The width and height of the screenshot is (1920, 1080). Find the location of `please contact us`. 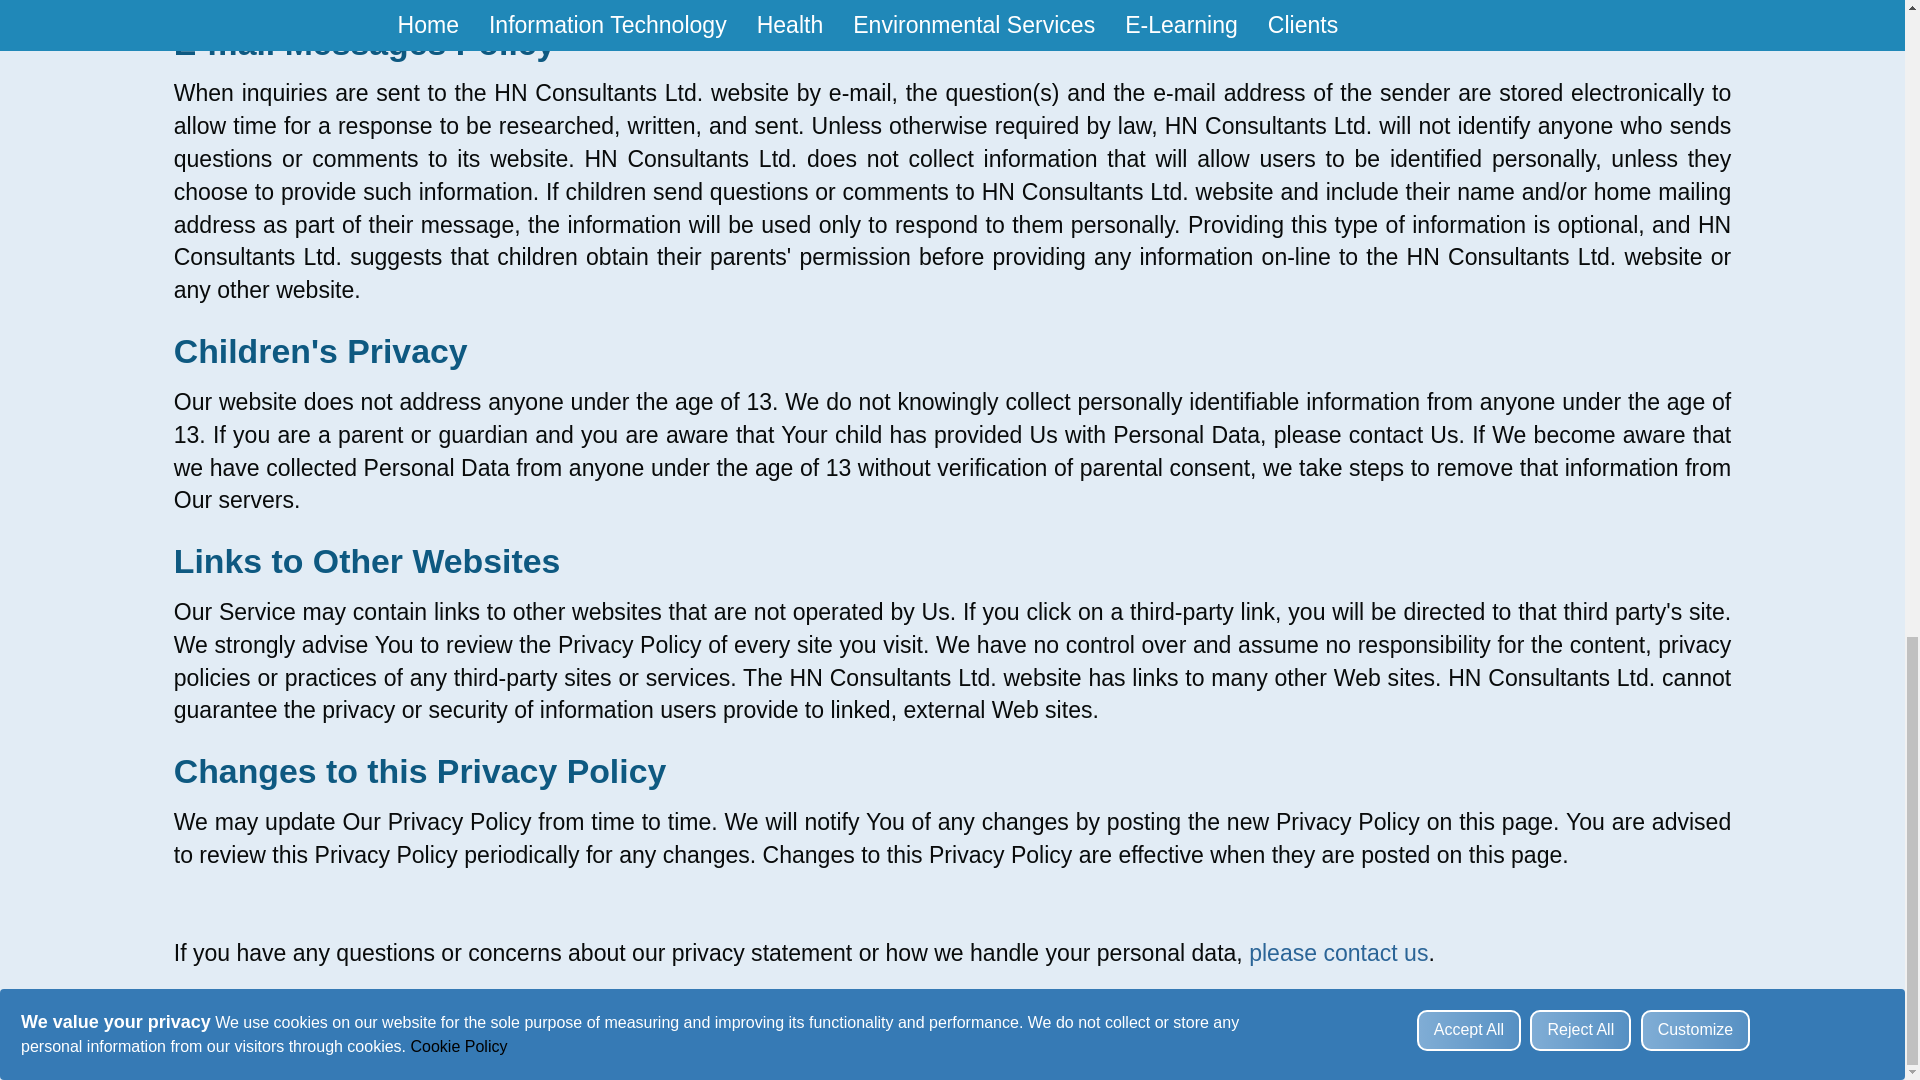

please contact us is located at coordinates (1338, 952).